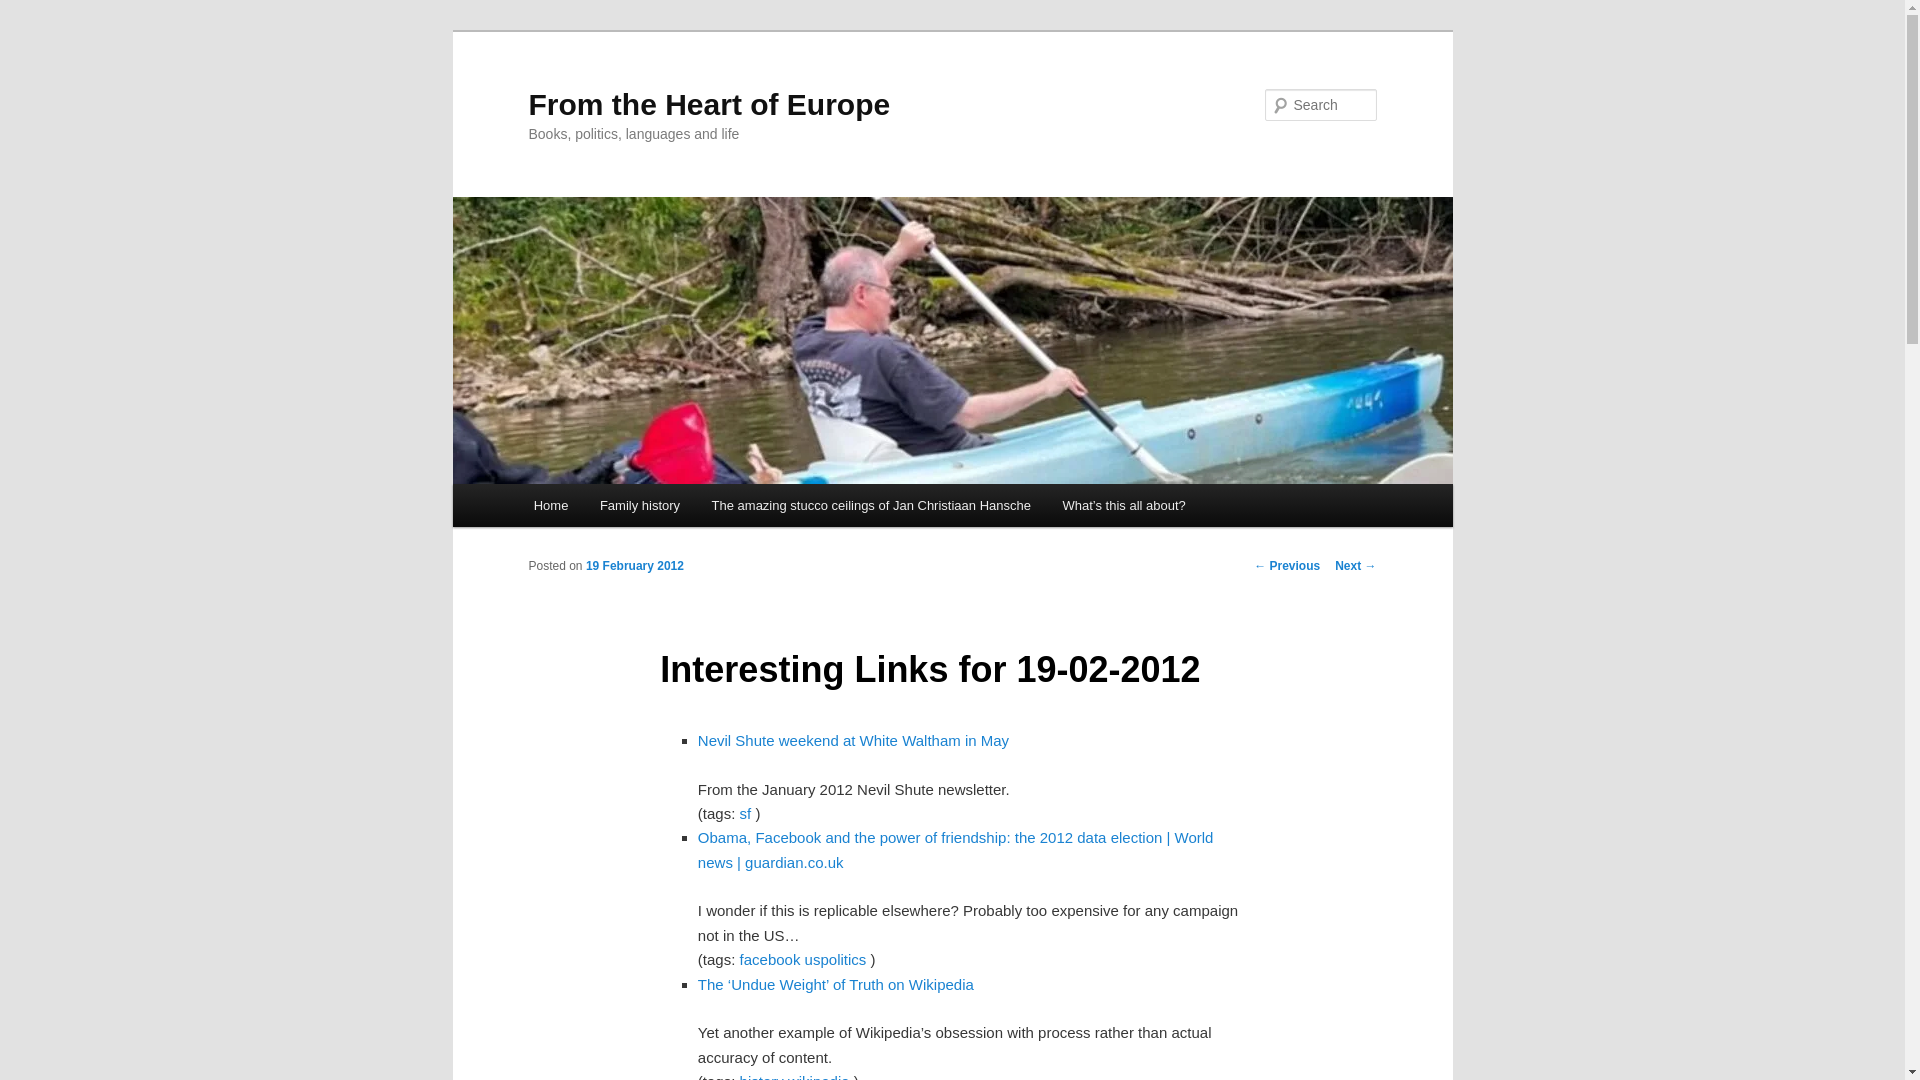 Image resolution: width=1920 pixels, height=1080 pixels. Describe the element at coordinates (634, 566) in the screenshot. I see `19 February 2012` at that location.